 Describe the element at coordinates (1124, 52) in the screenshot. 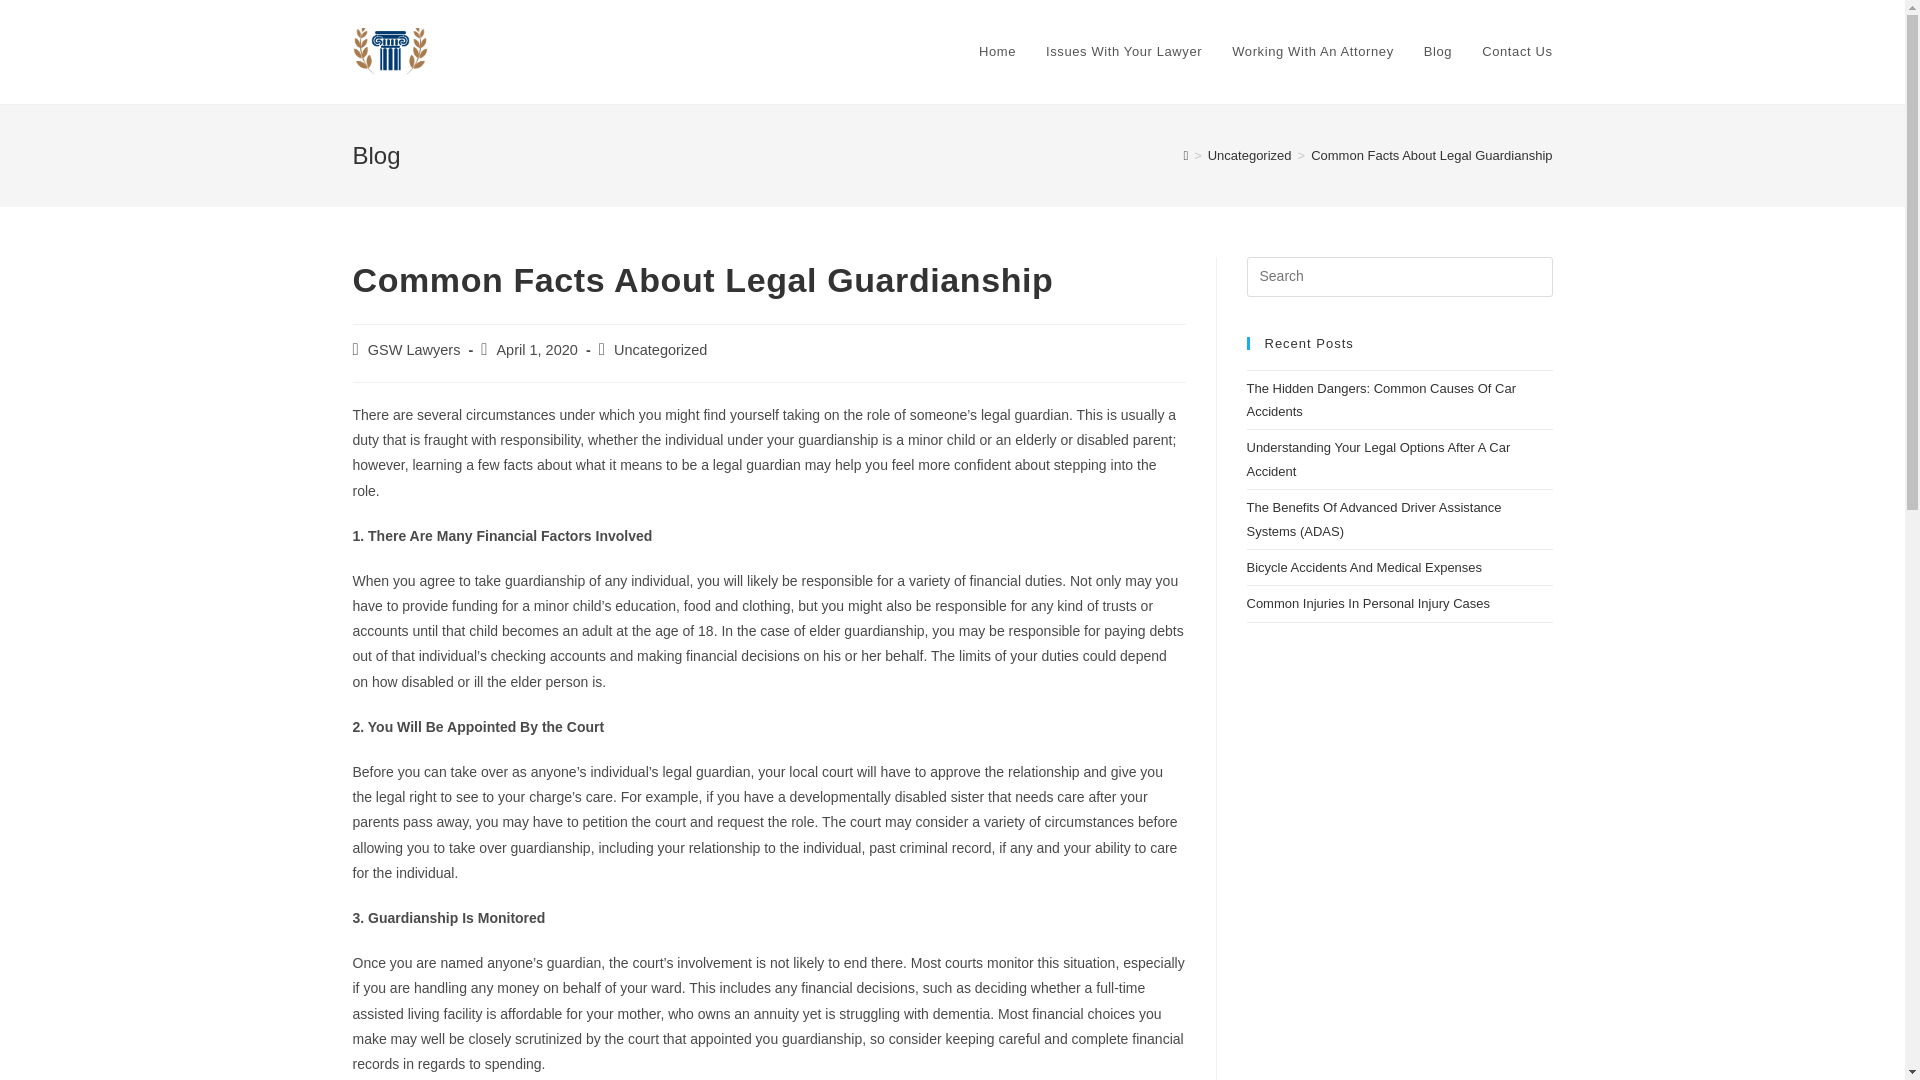

I see `Issues With Your Lawyer` at that location.